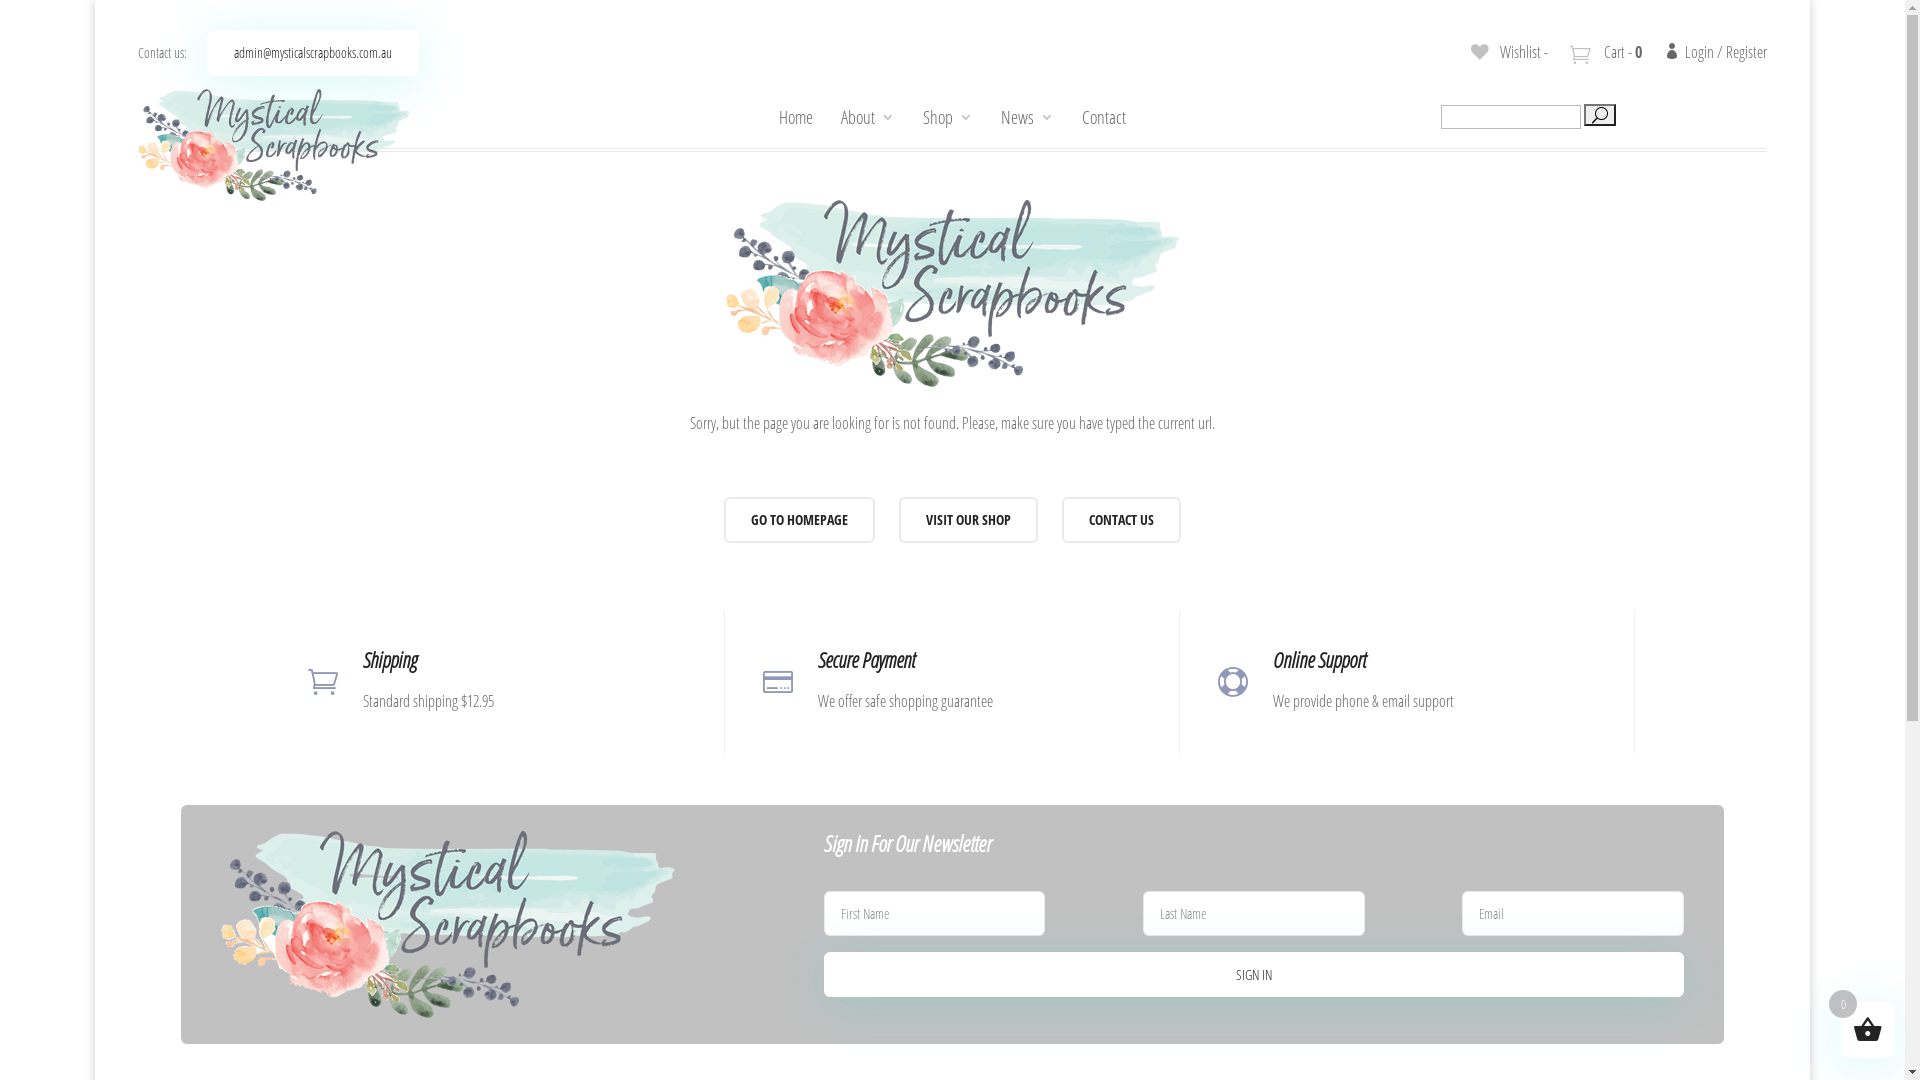 The height and width of the screenshot is (1080, 1920). What do you see at coordinates (1122, 520) in the screenshot?
I see `CONTACT US` at bounding box center [1122, 520].